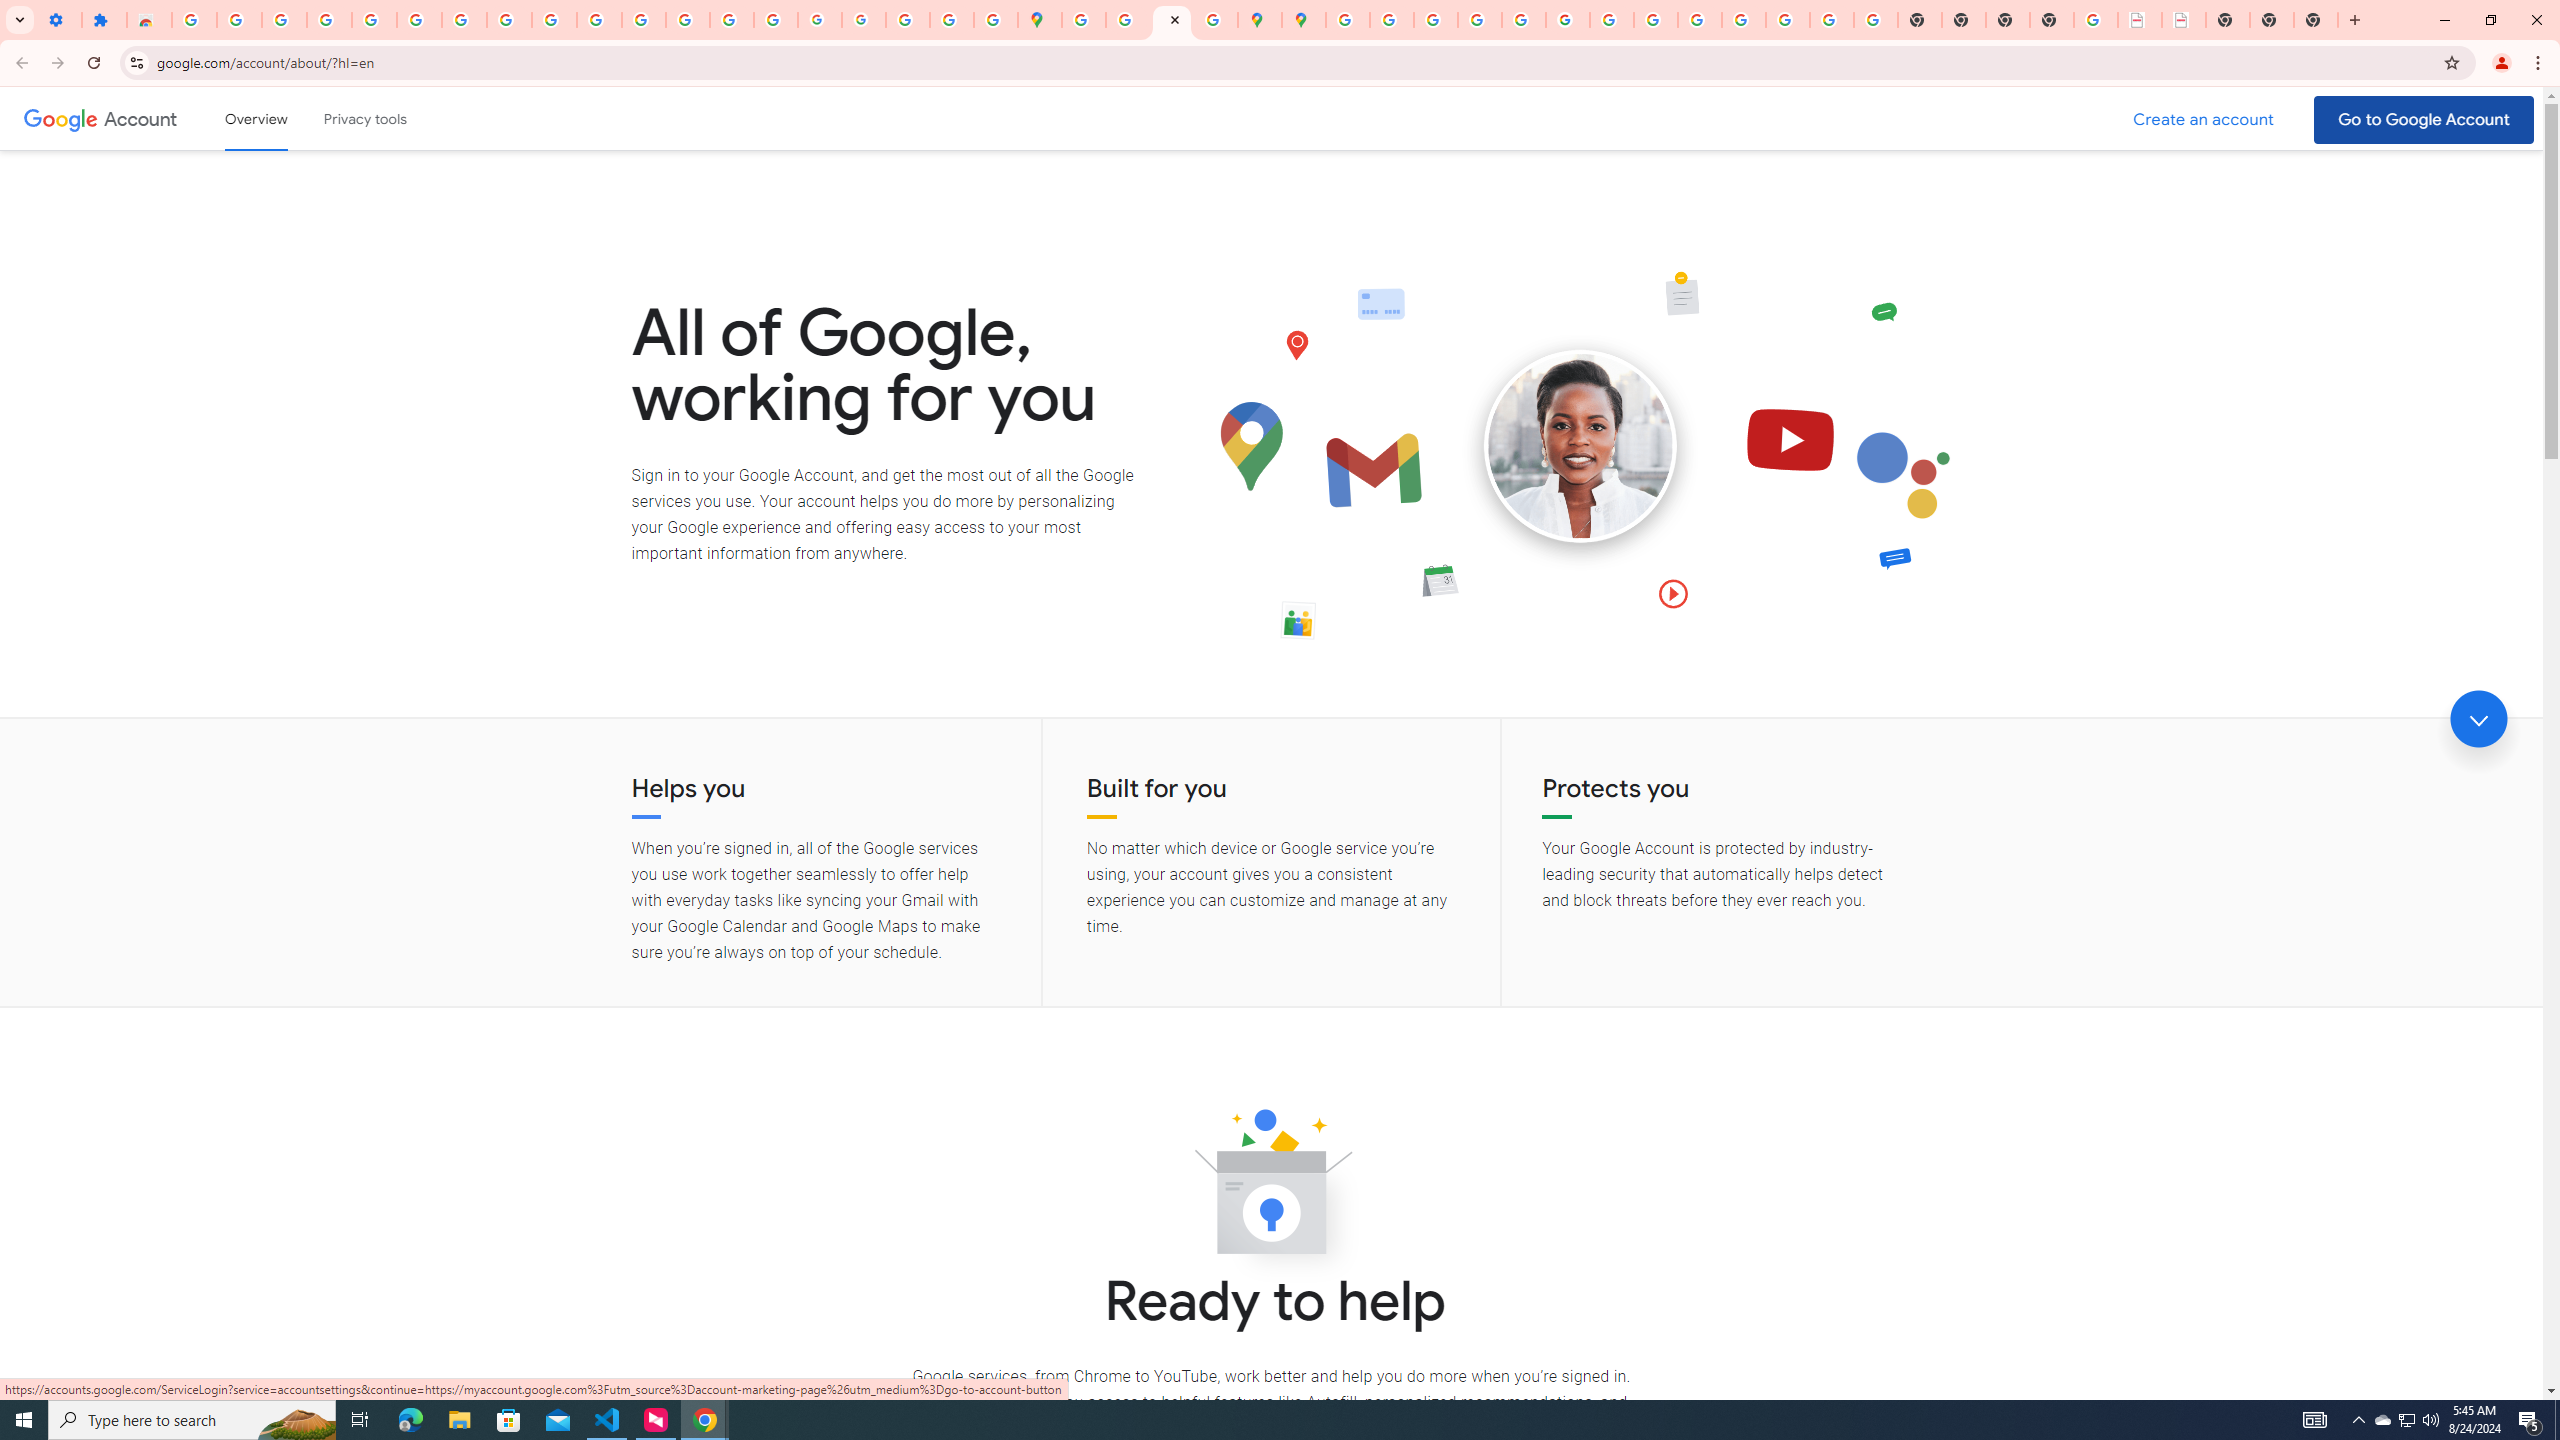  I want to click on Google Account, so click(142, 118).